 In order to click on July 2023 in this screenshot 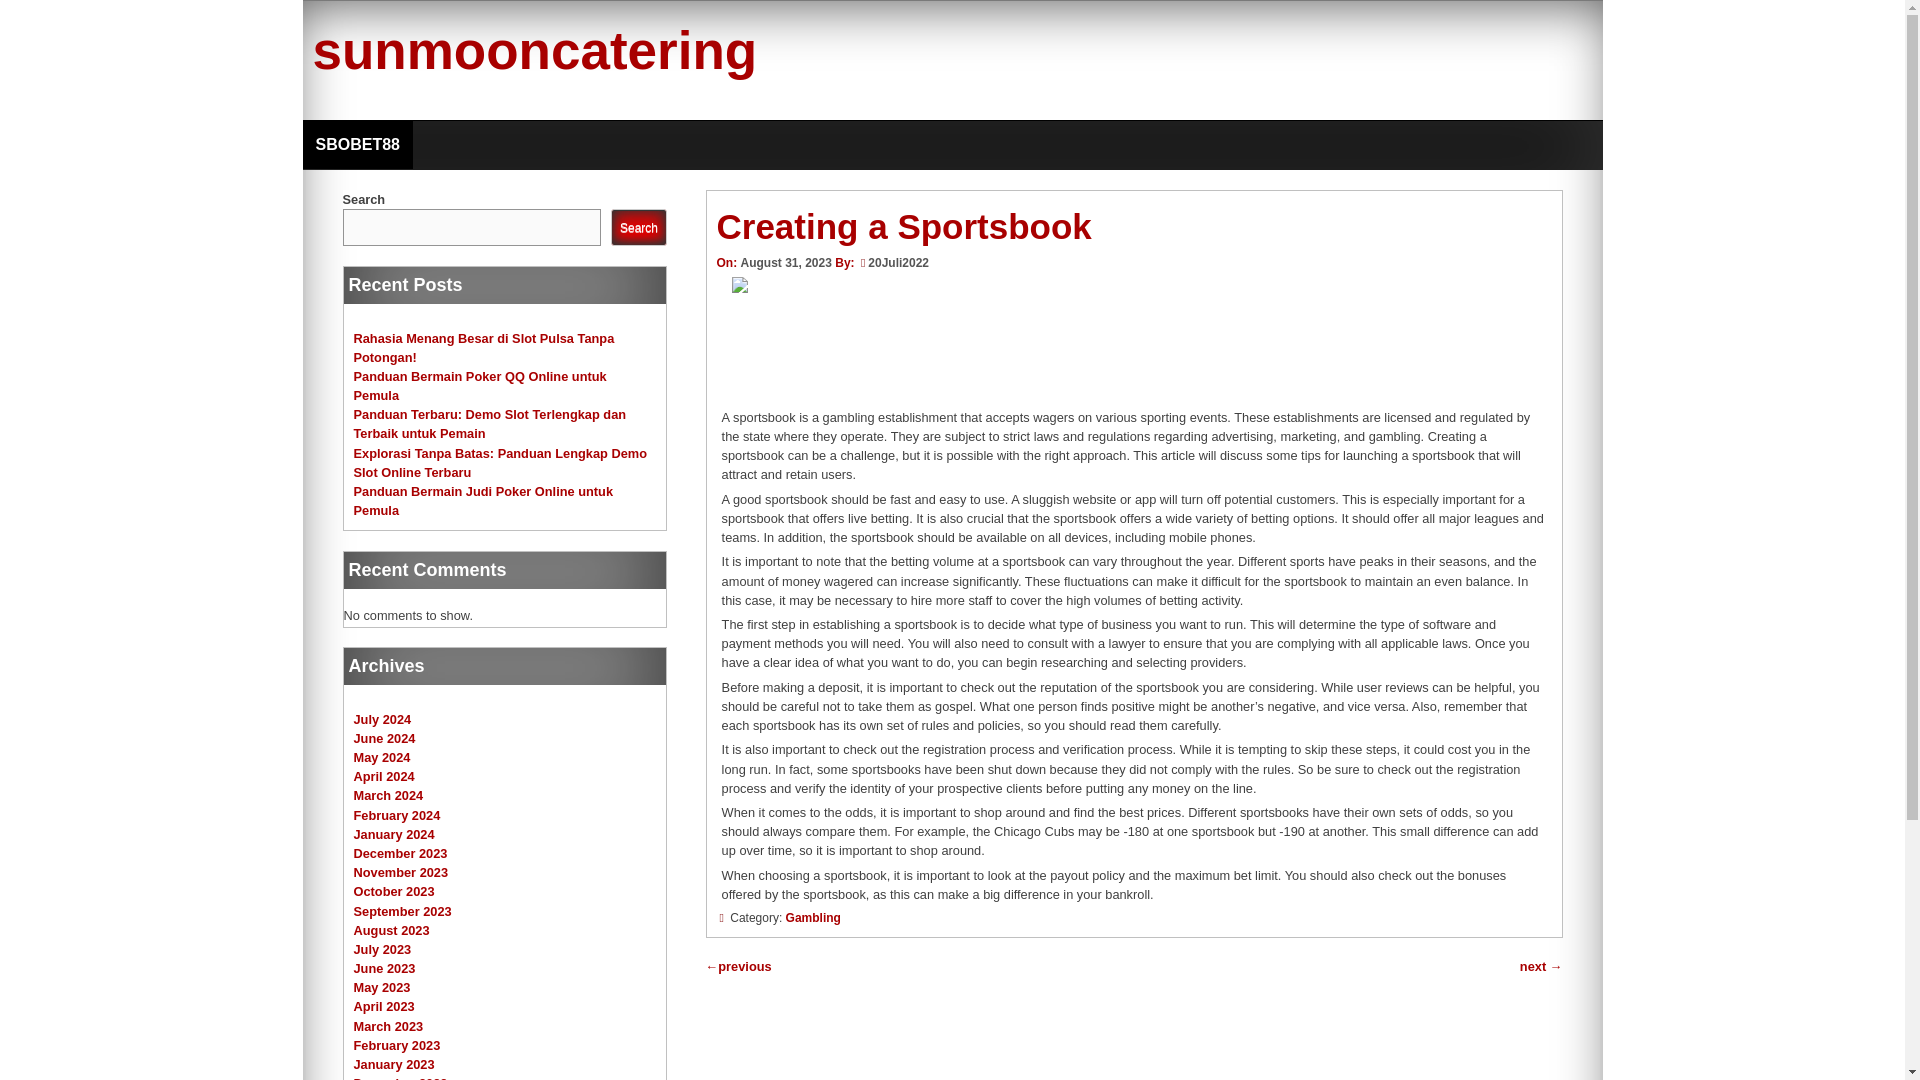, I will do `click(382, 948)`.